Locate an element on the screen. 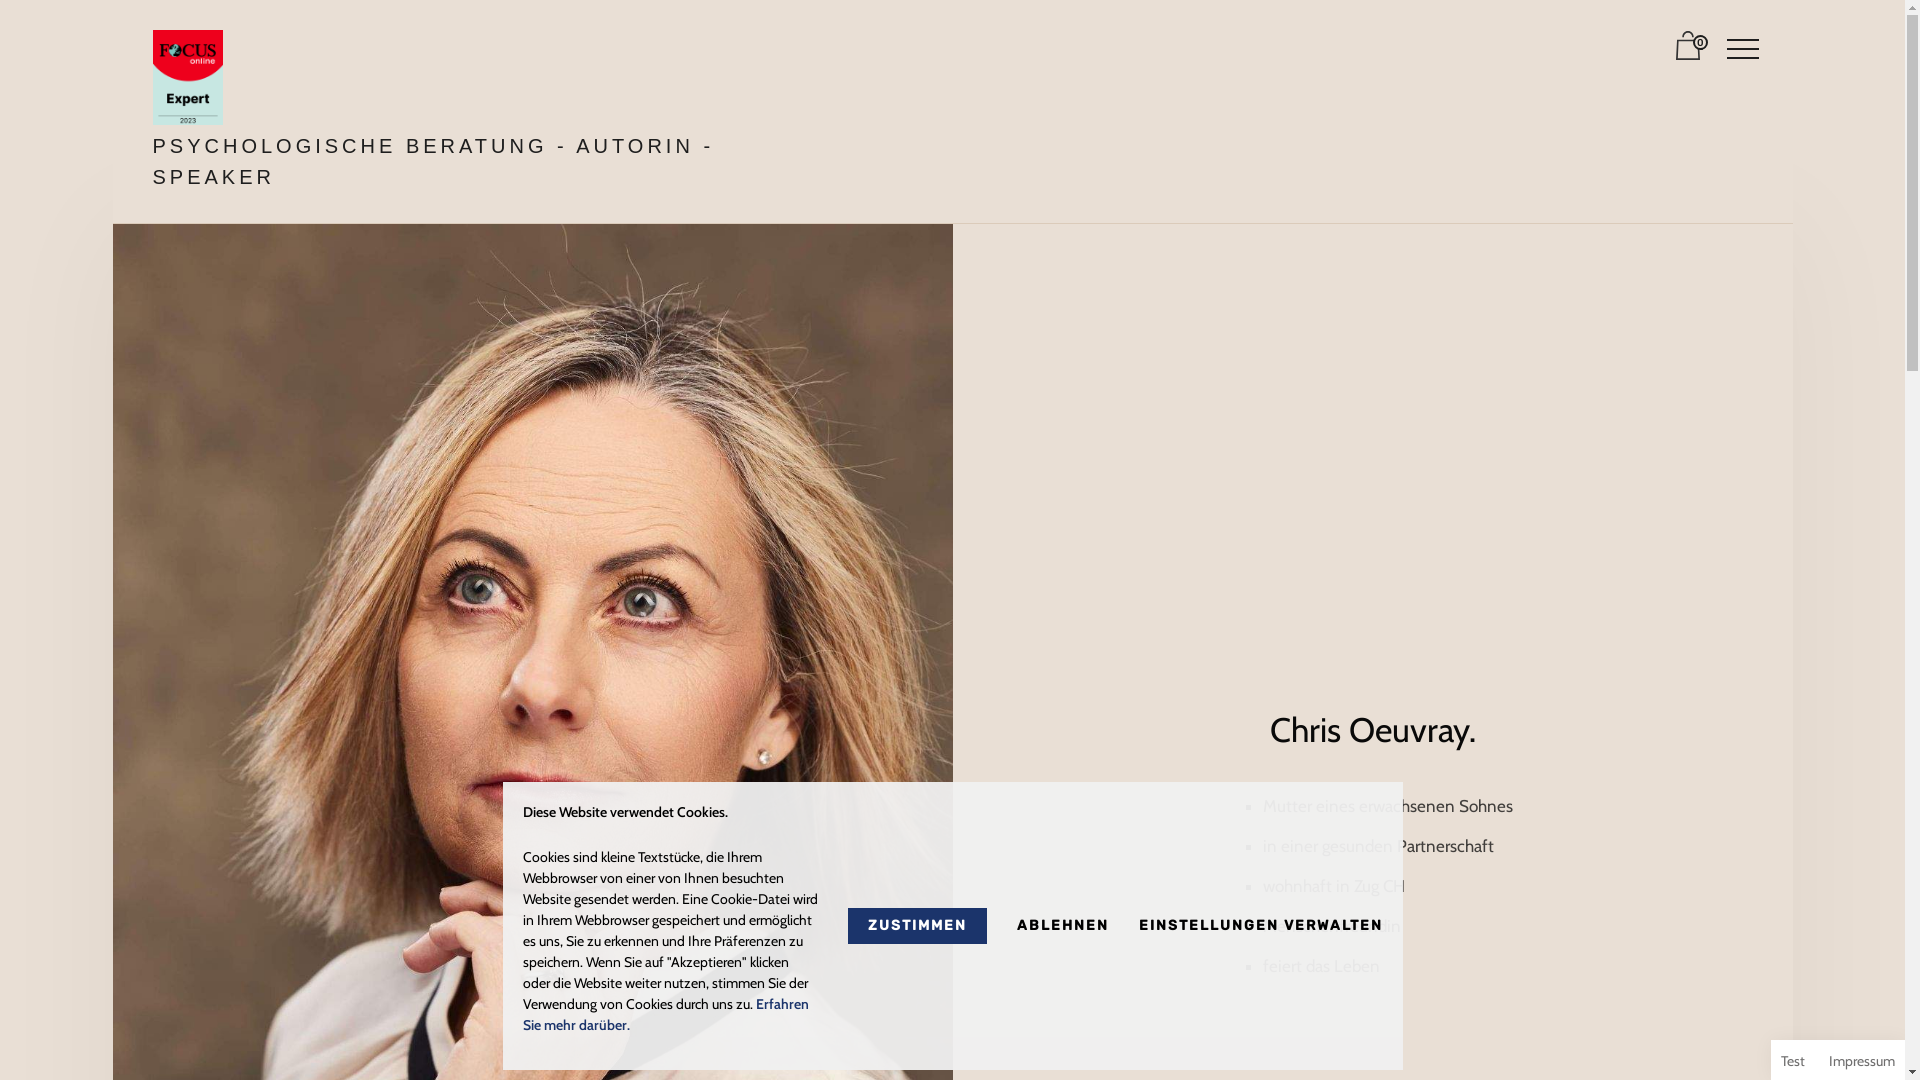 The width and height of the screenshot is (1920, 1080). EINSTELLUNGEN VERWALTEN is located at coordinates (1260, 926).